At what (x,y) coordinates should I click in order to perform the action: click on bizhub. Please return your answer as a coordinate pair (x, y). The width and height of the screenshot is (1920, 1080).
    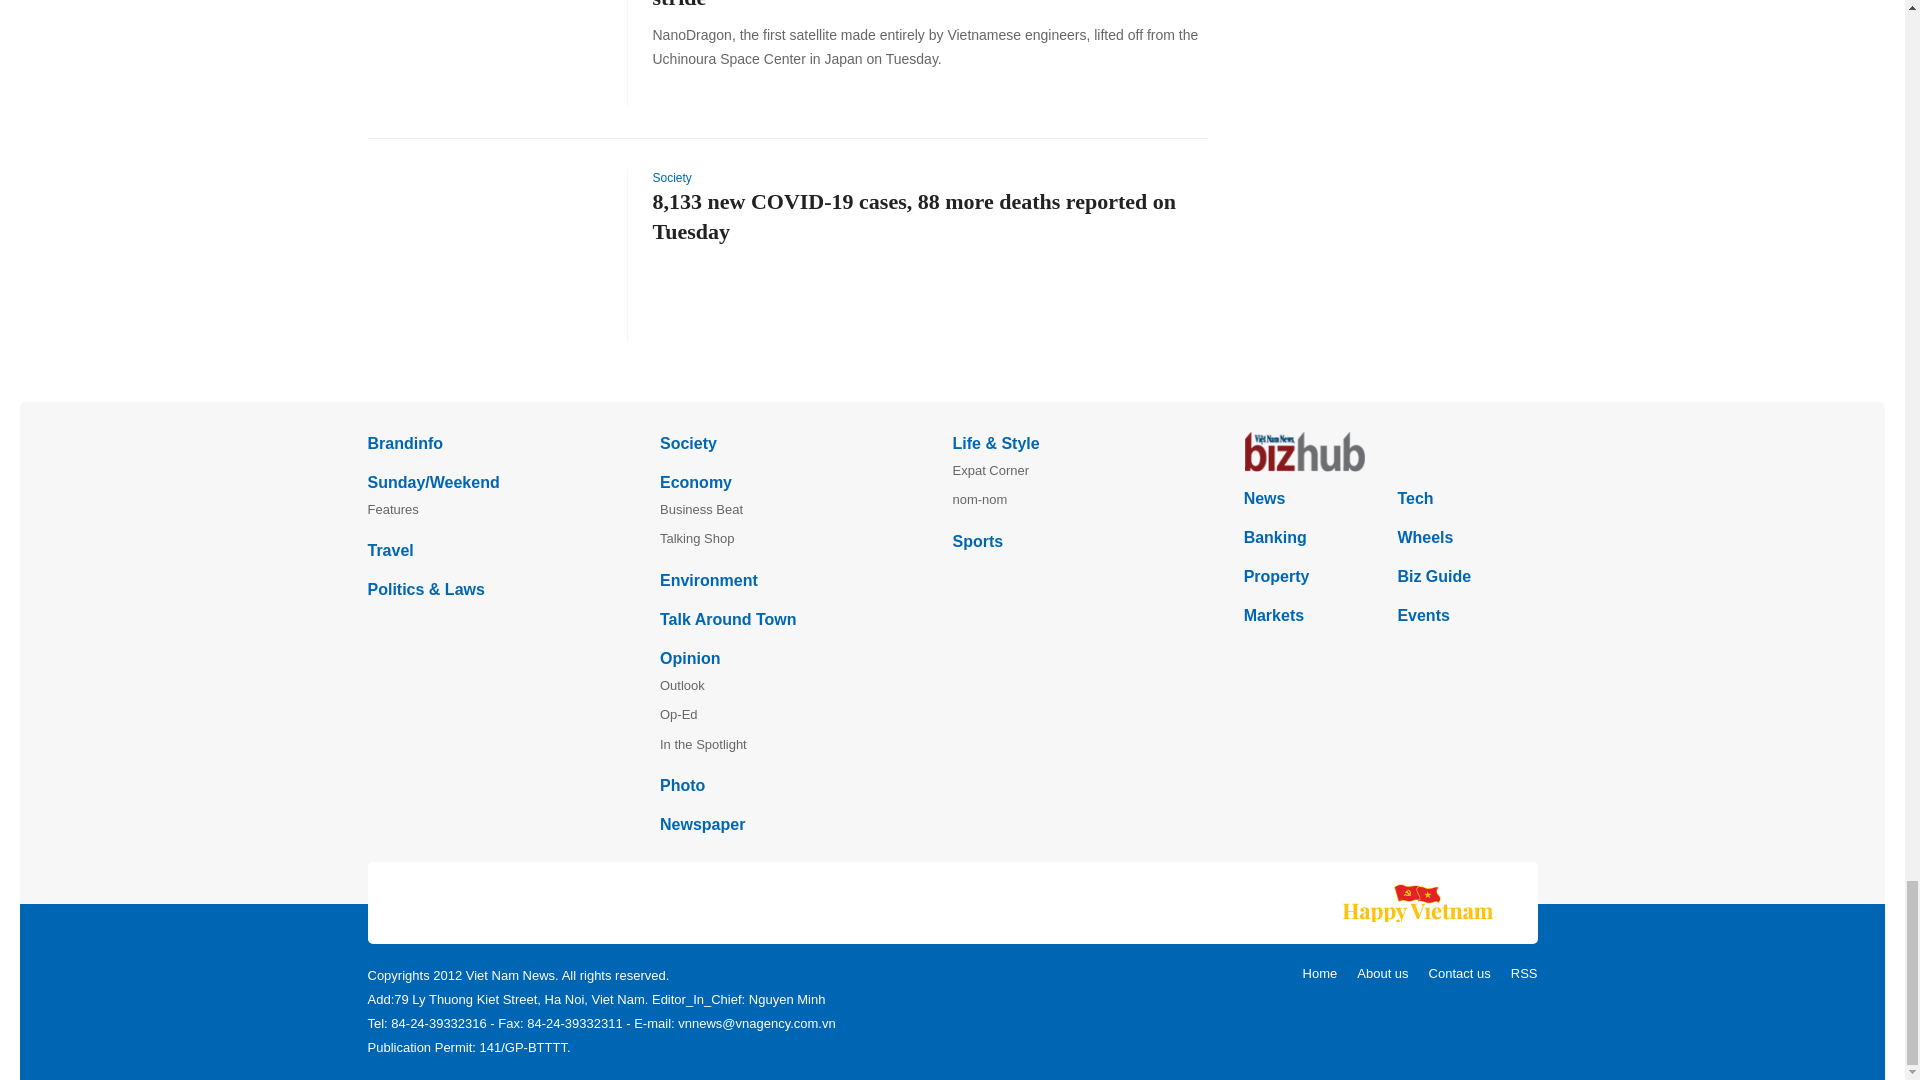
    Looking at the image, I should click on (1390, 452).